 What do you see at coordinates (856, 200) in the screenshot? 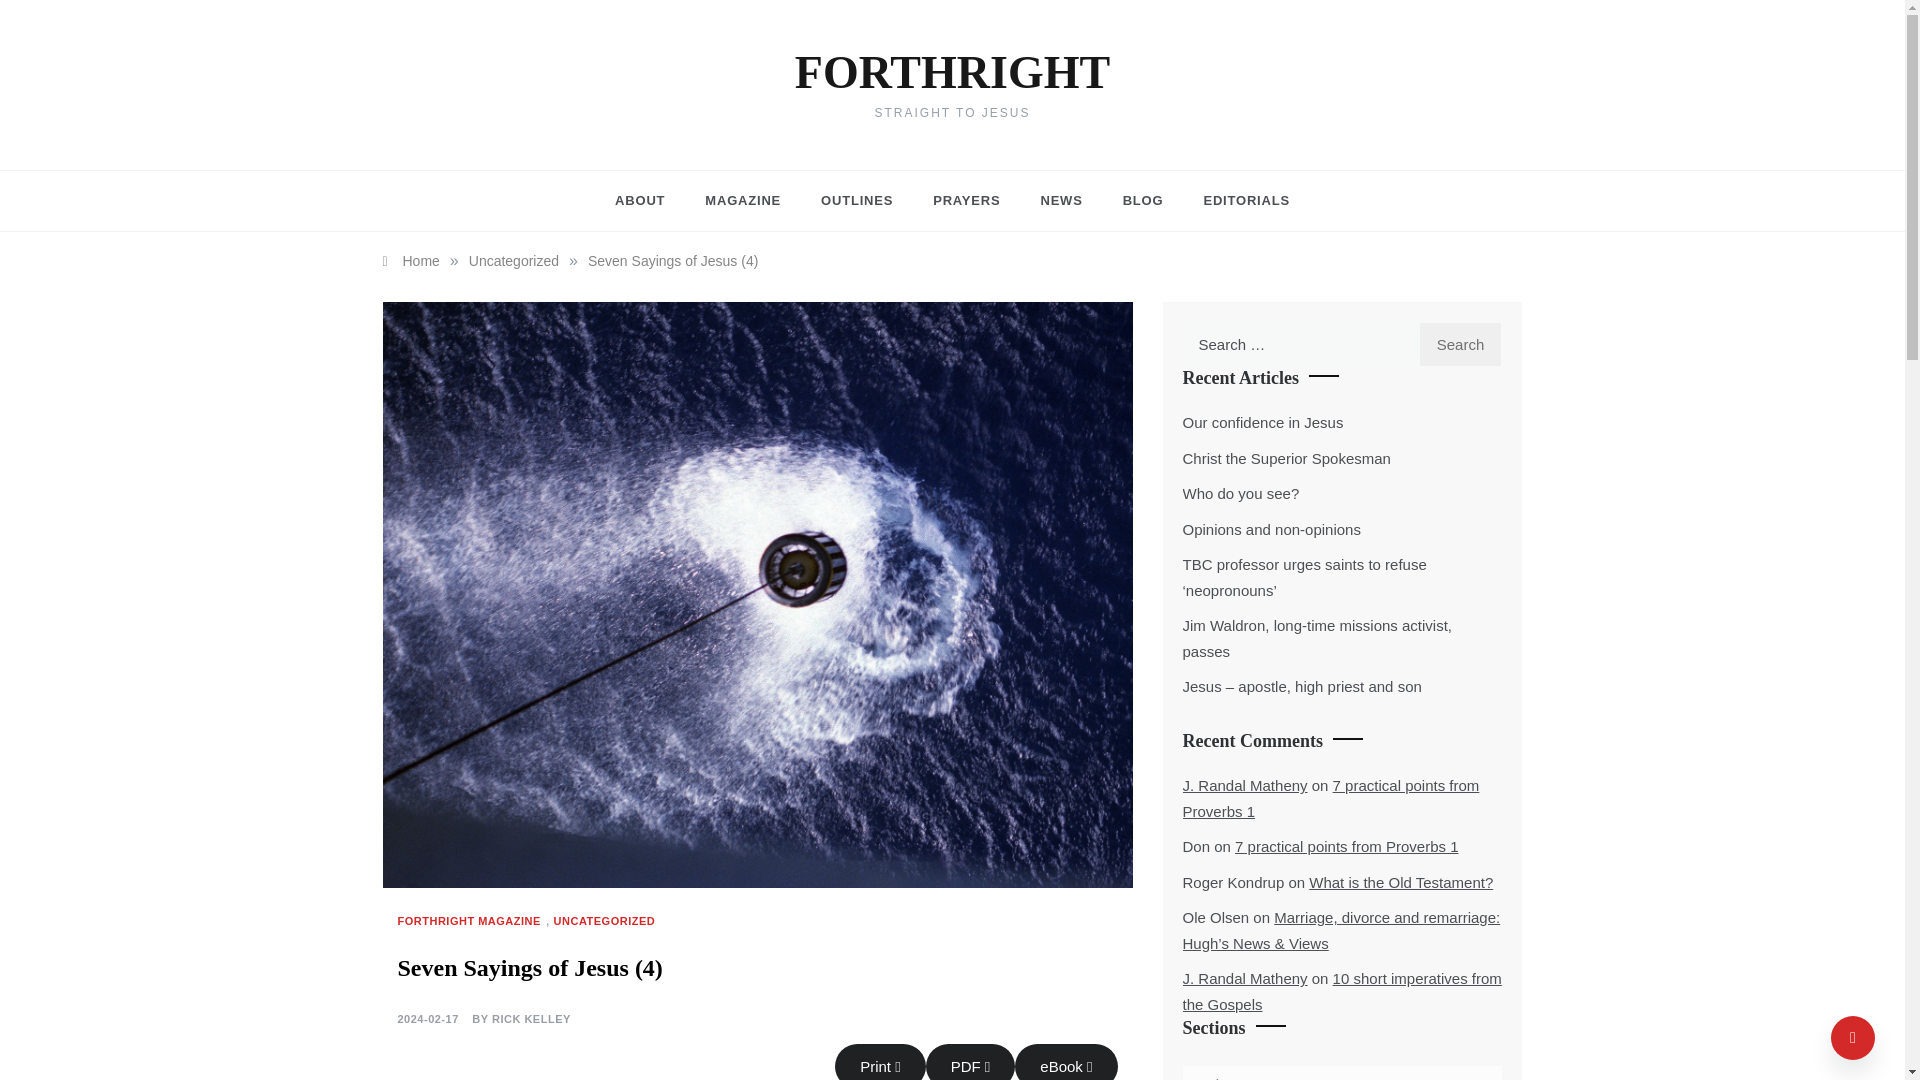
I see `OUTLINES` at bounding box center [856, 200].